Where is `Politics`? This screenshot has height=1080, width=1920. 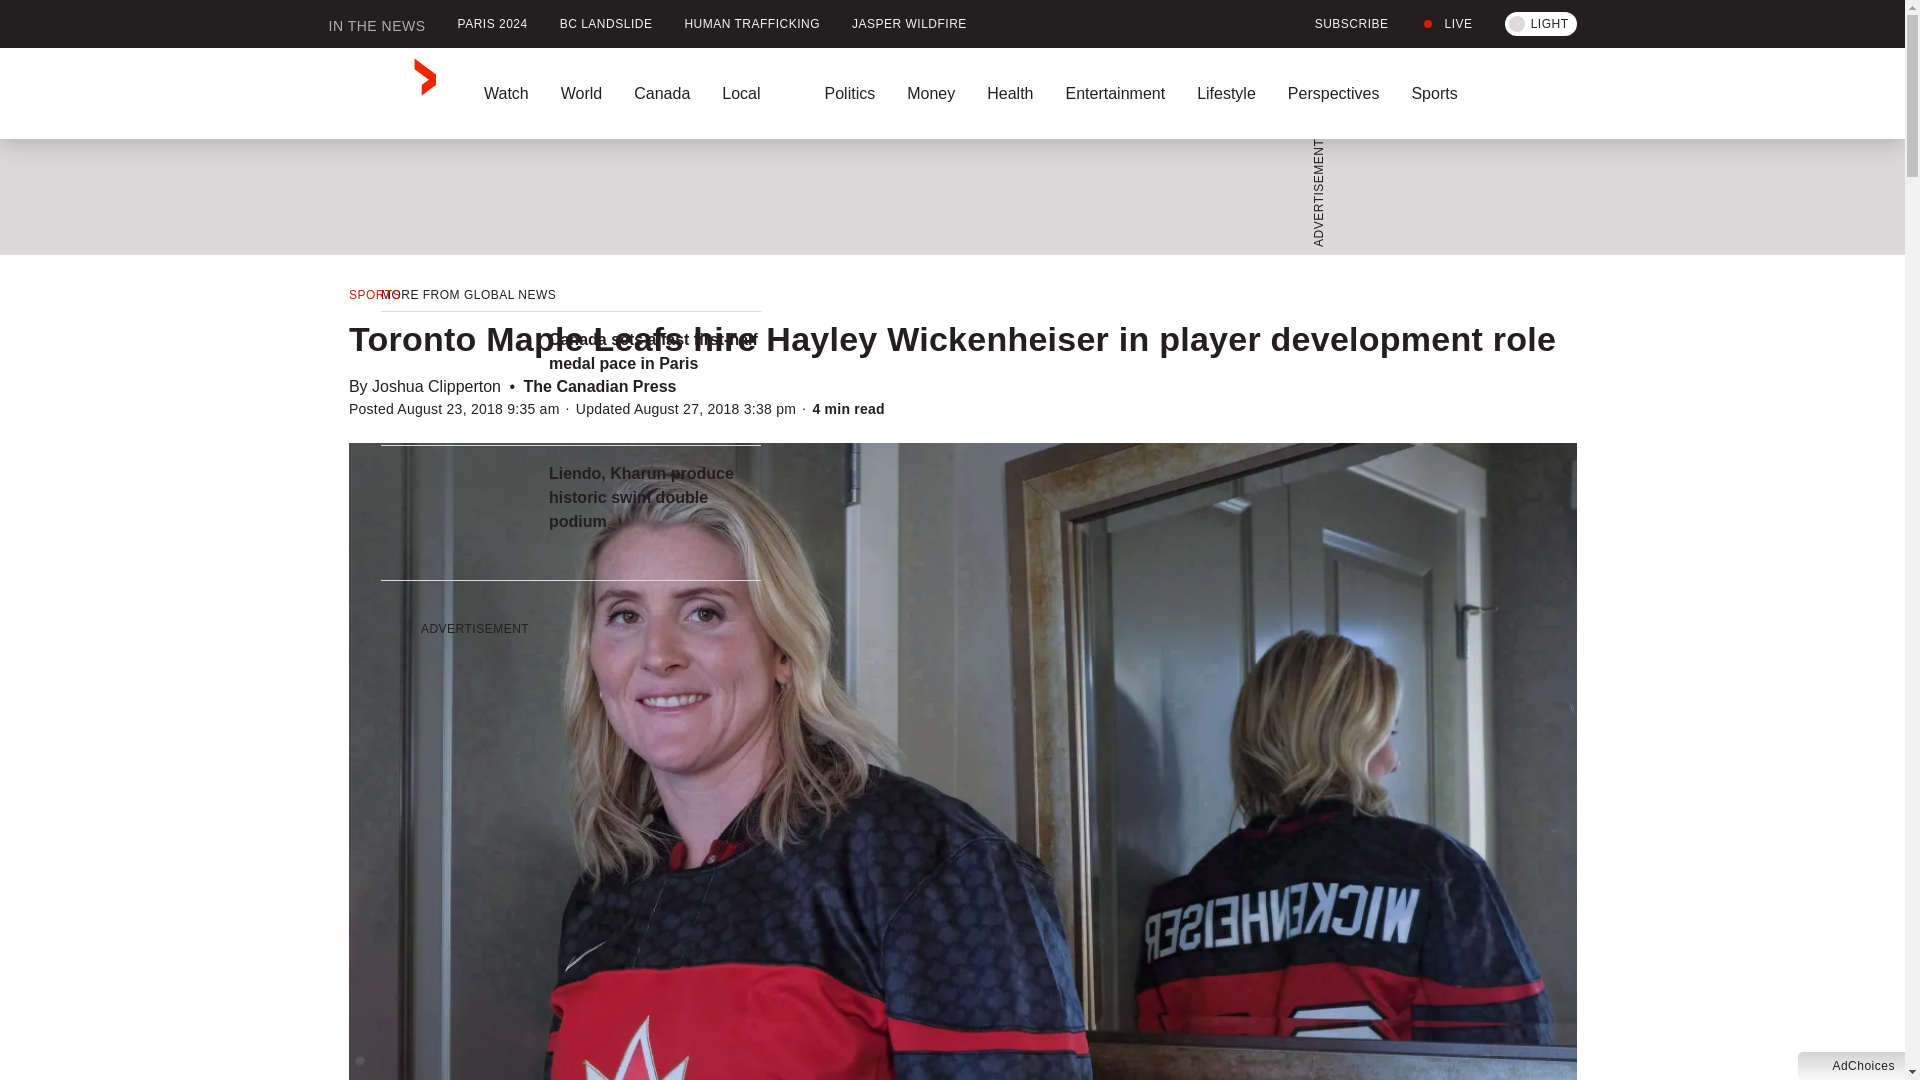
Politics is located at coordinates (849, 93).